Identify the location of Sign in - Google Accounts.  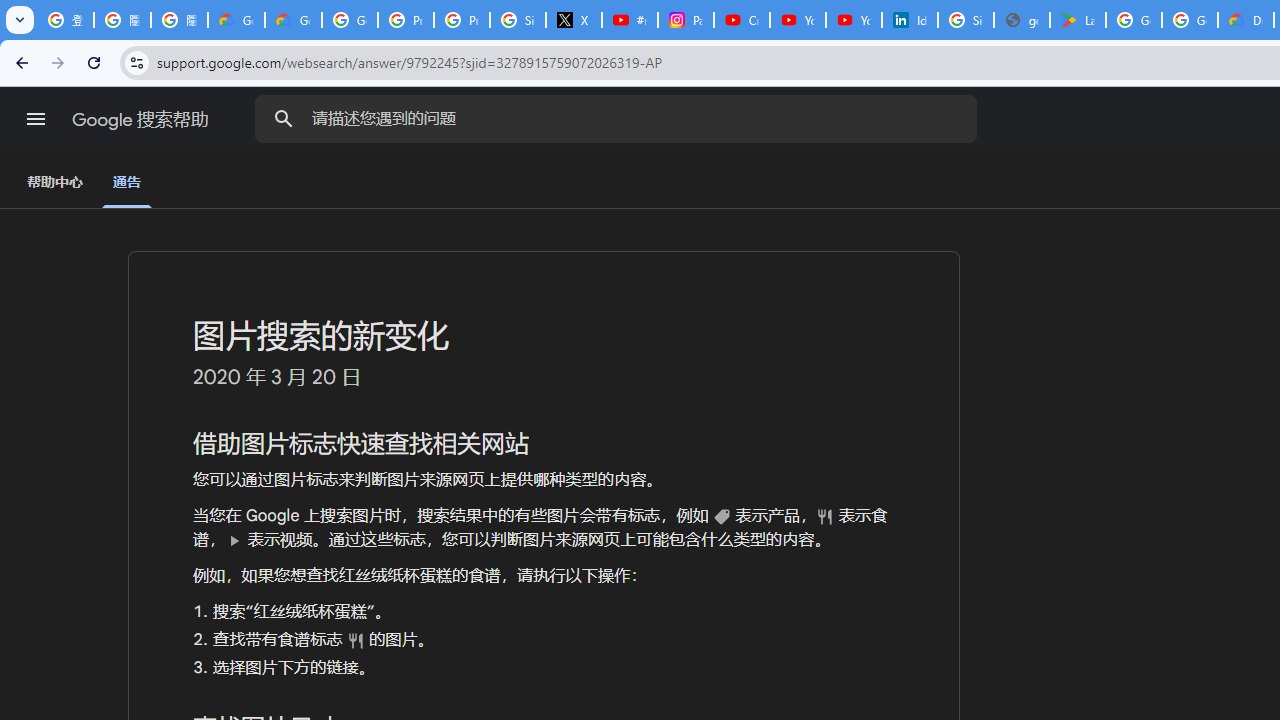
(966, 20).